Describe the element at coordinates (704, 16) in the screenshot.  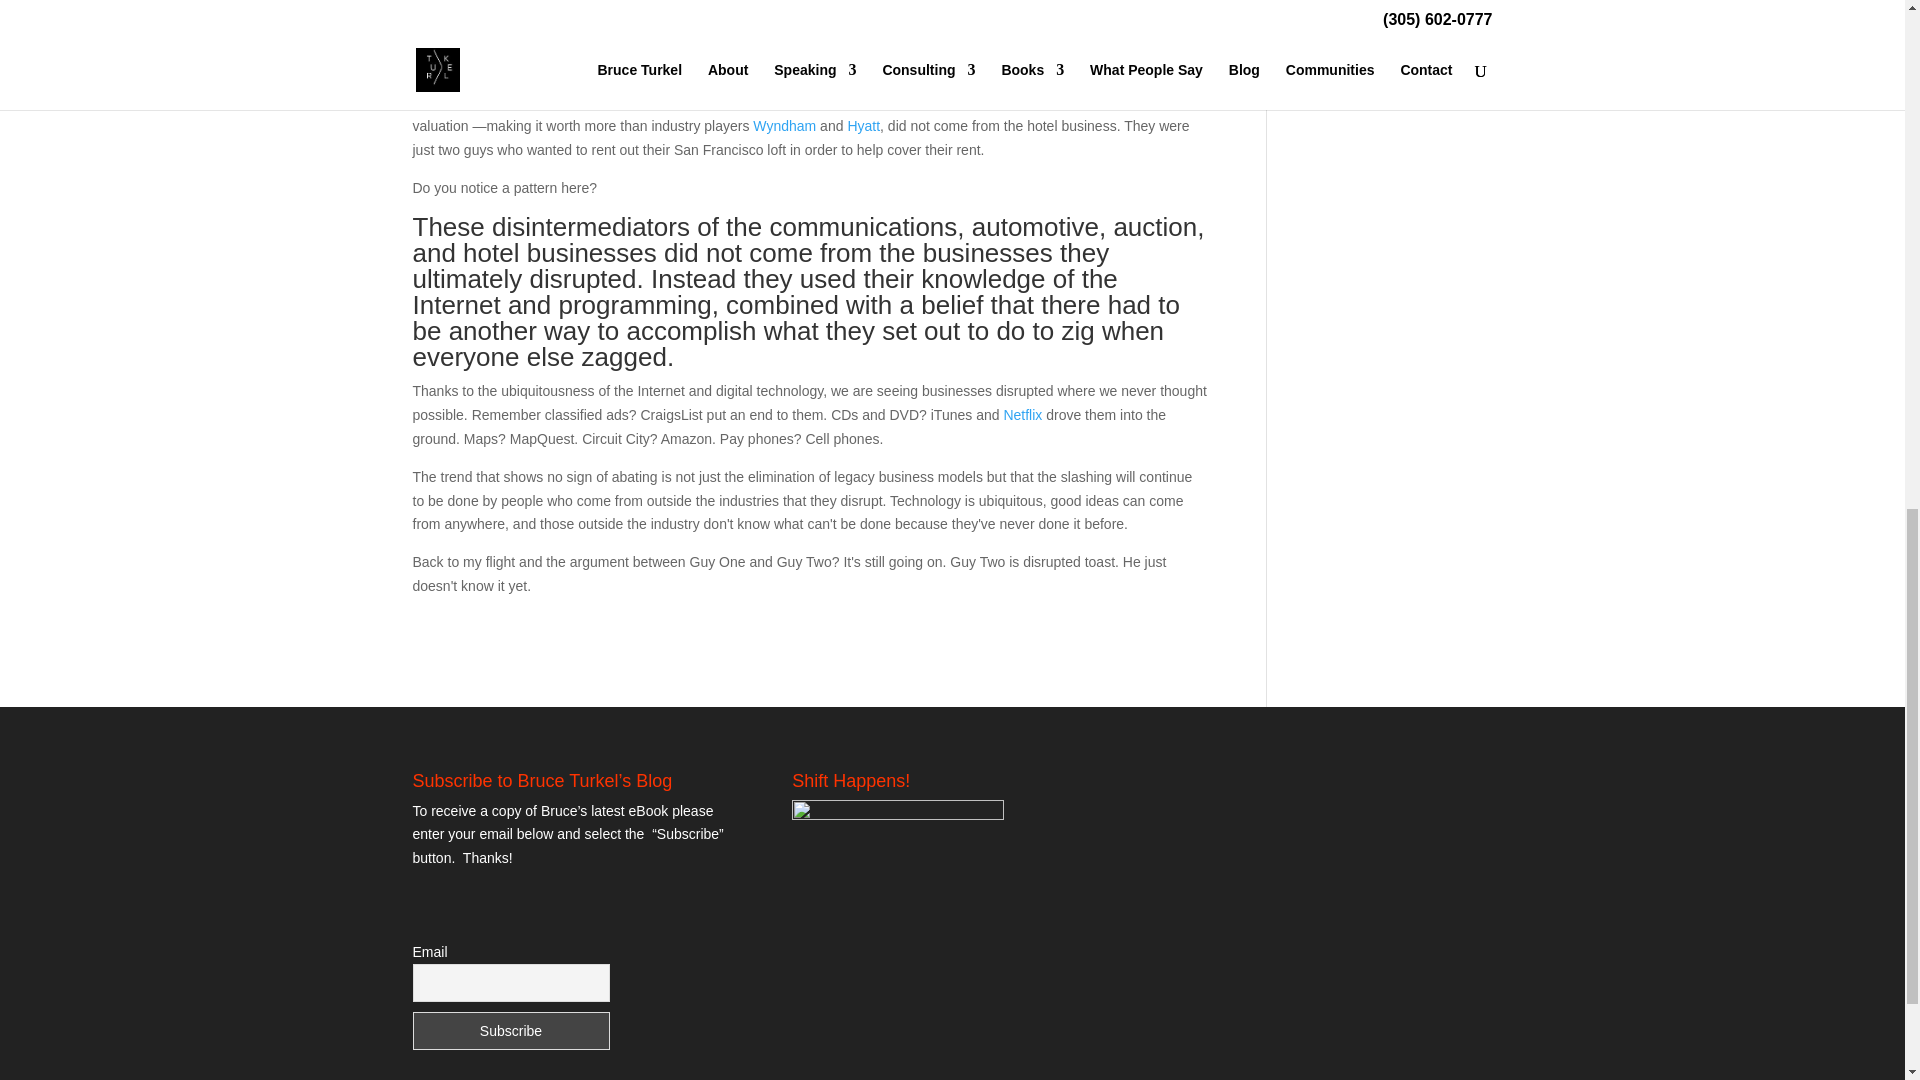
I see `Posts tagged with Elon Musk` at that location.